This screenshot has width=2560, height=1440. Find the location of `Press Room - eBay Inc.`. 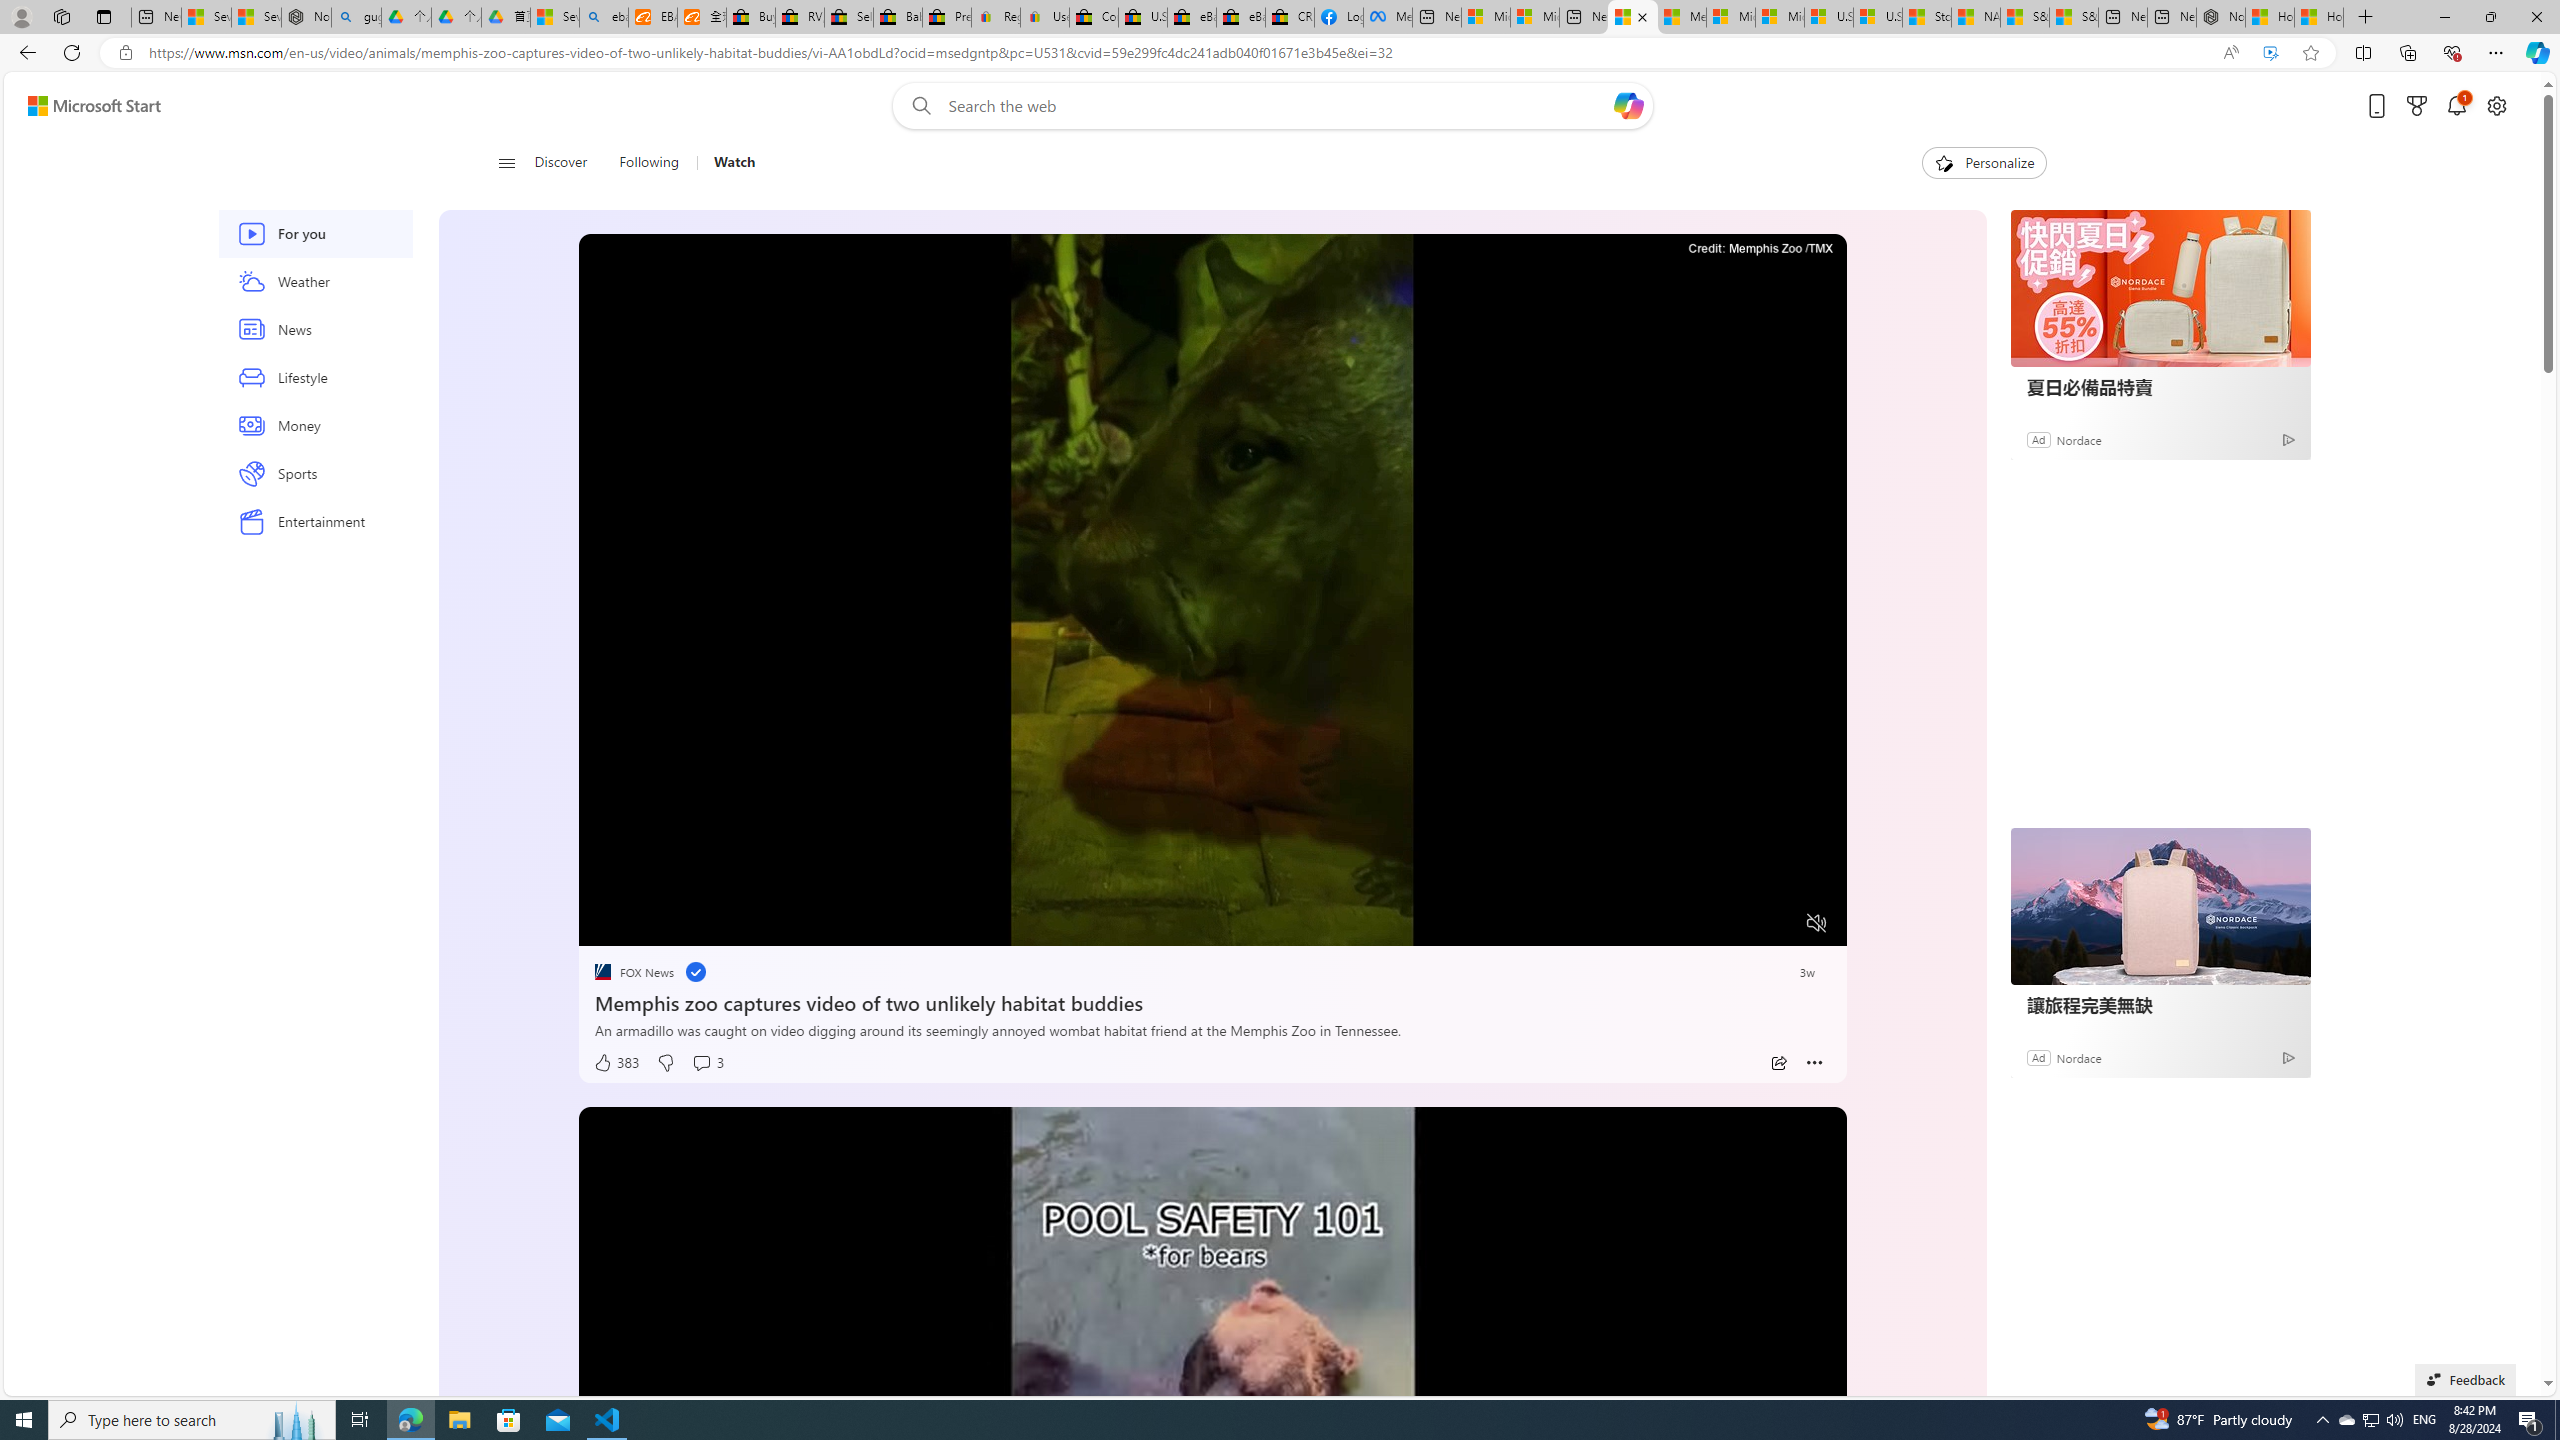

Press Room - eBay Inc. is located at coordinates (946, 17).